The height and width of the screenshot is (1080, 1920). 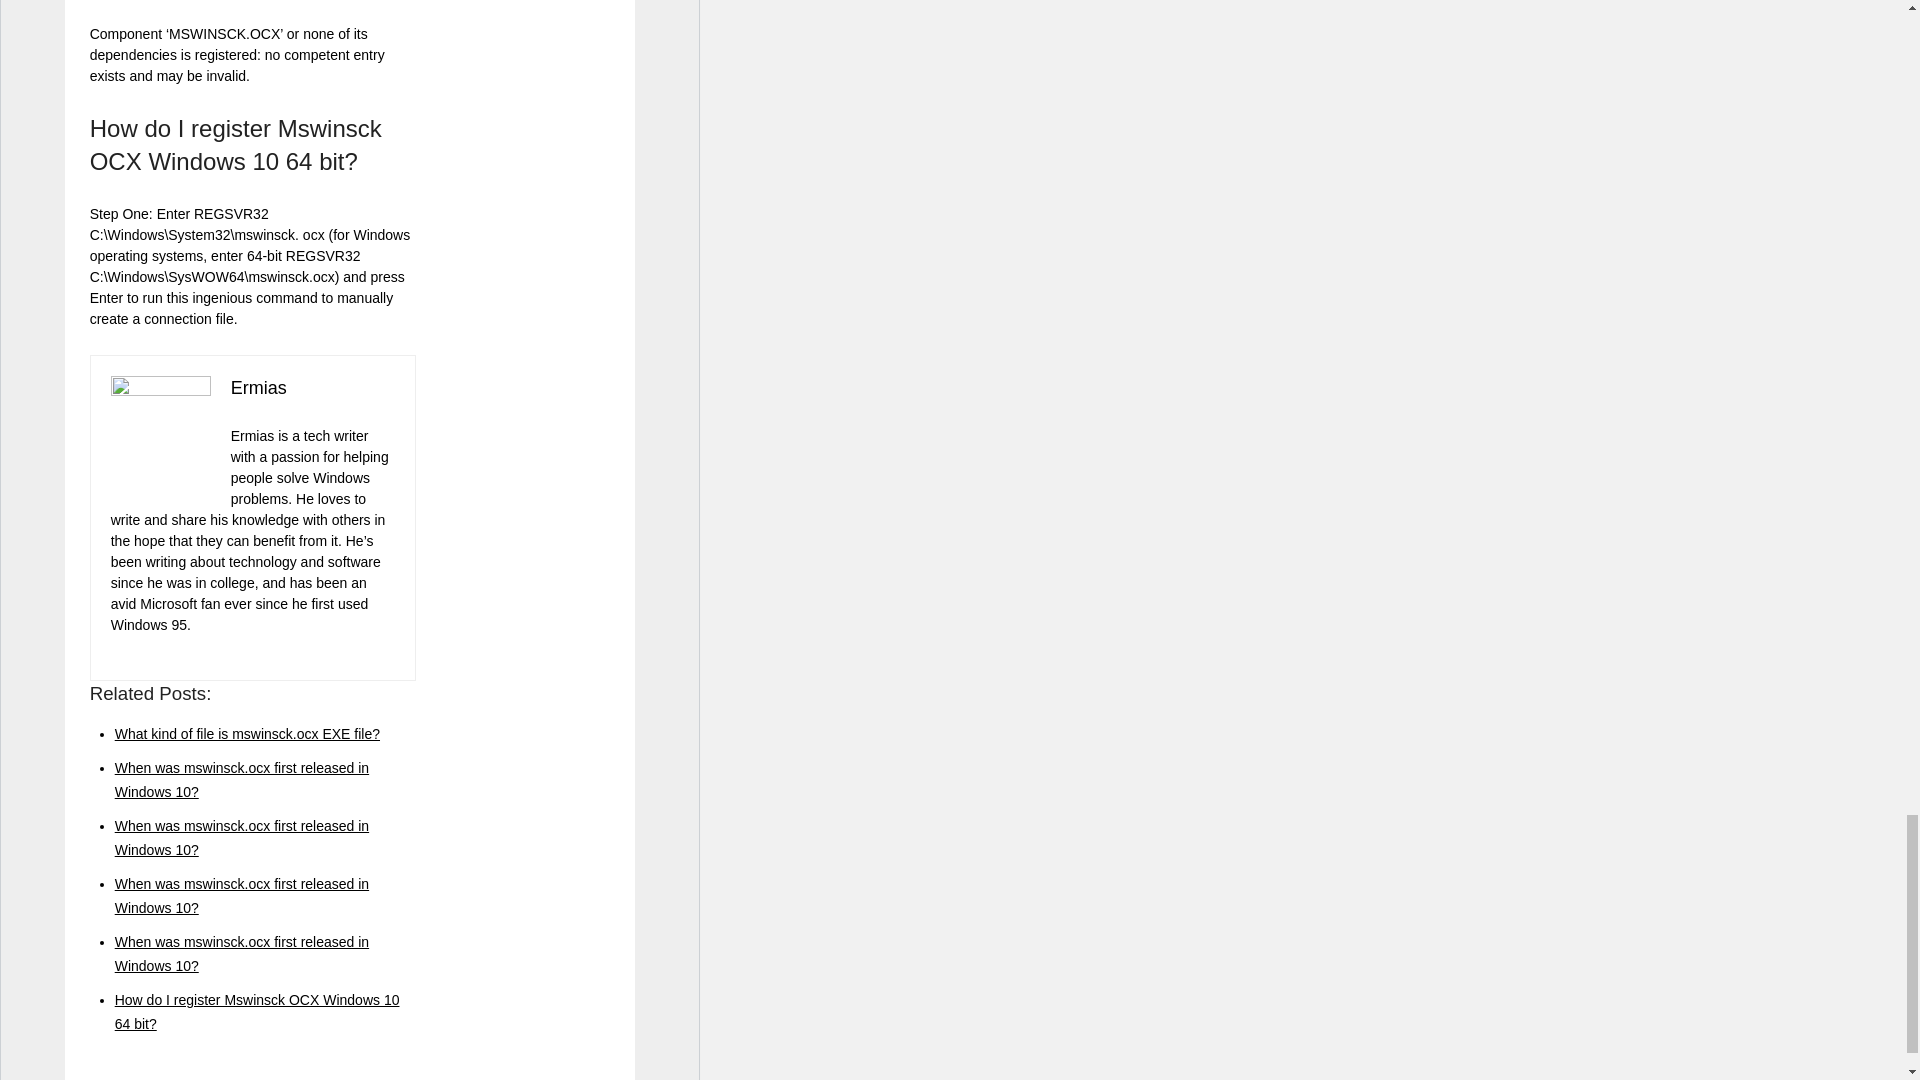 I want to click on When was mswinsck.ocx first released in Windows 10?, so click(x=242, y=780).